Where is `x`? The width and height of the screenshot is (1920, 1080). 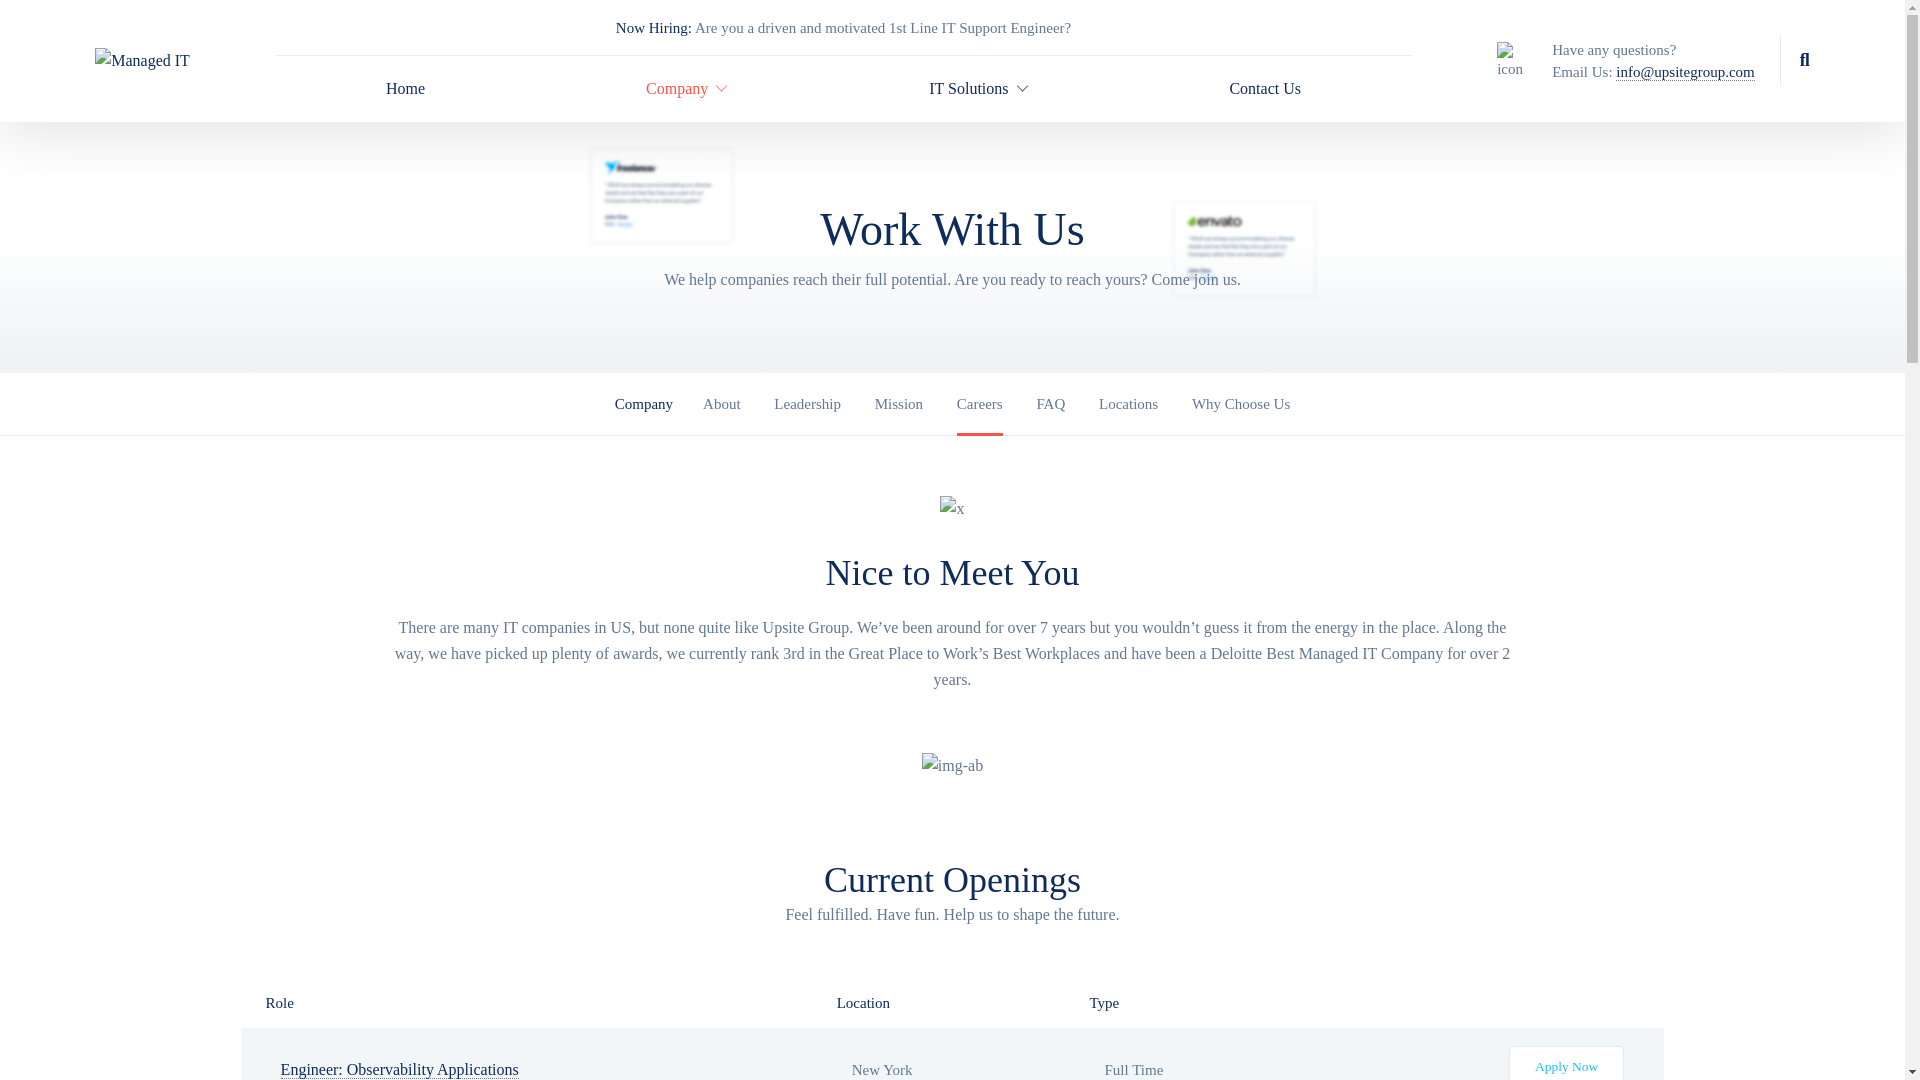
x is located at coordinates (952, 508).